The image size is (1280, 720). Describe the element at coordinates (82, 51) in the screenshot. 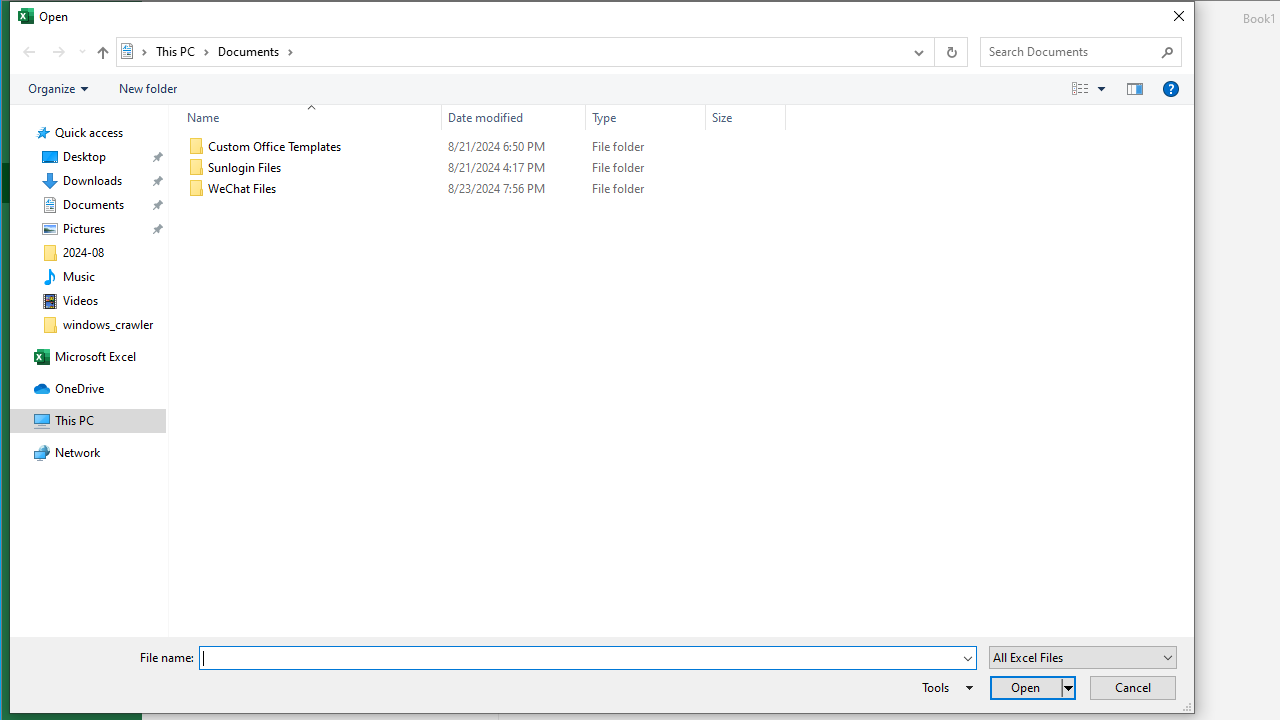

I see `Recent locations` at that location.